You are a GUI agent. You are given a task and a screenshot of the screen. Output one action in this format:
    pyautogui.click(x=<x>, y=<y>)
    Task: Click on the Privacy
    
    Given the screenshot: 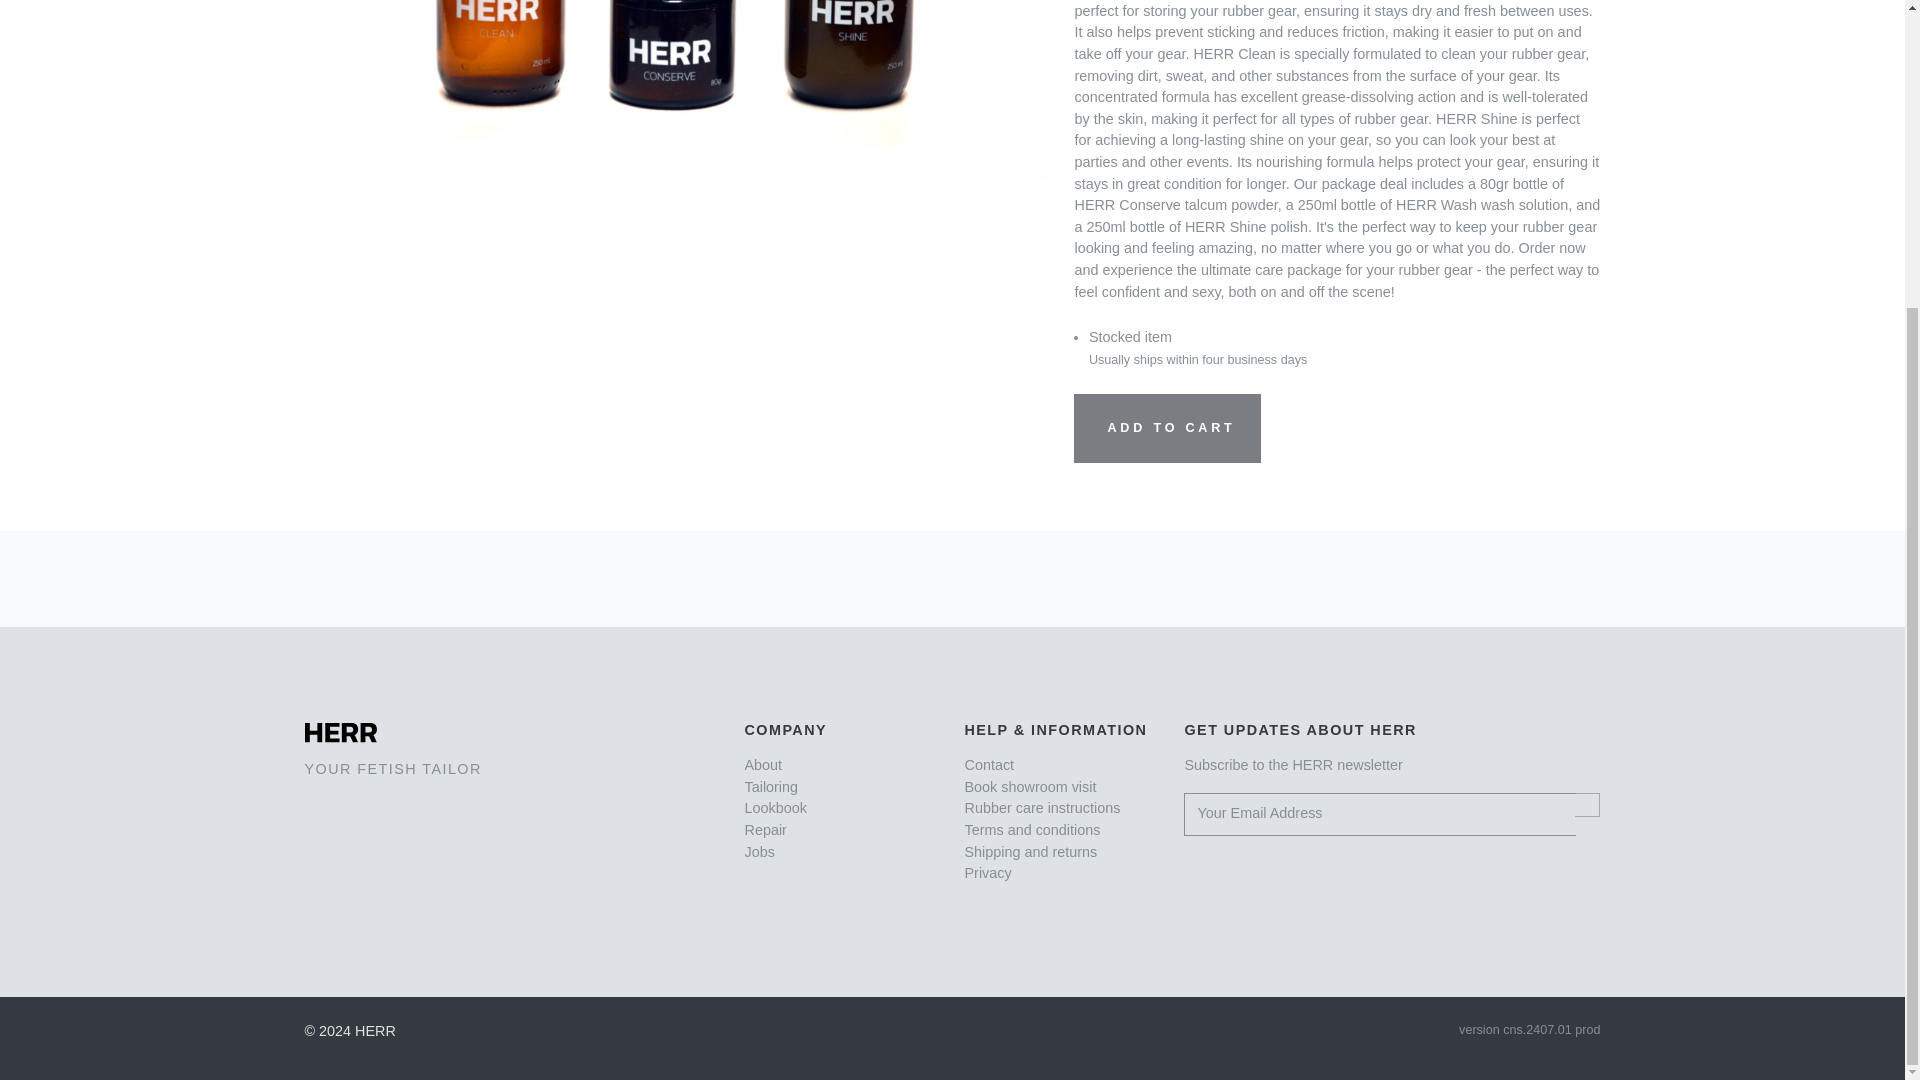 What is the action you would take?
    pyautogui.click(x=987, y=873)
    